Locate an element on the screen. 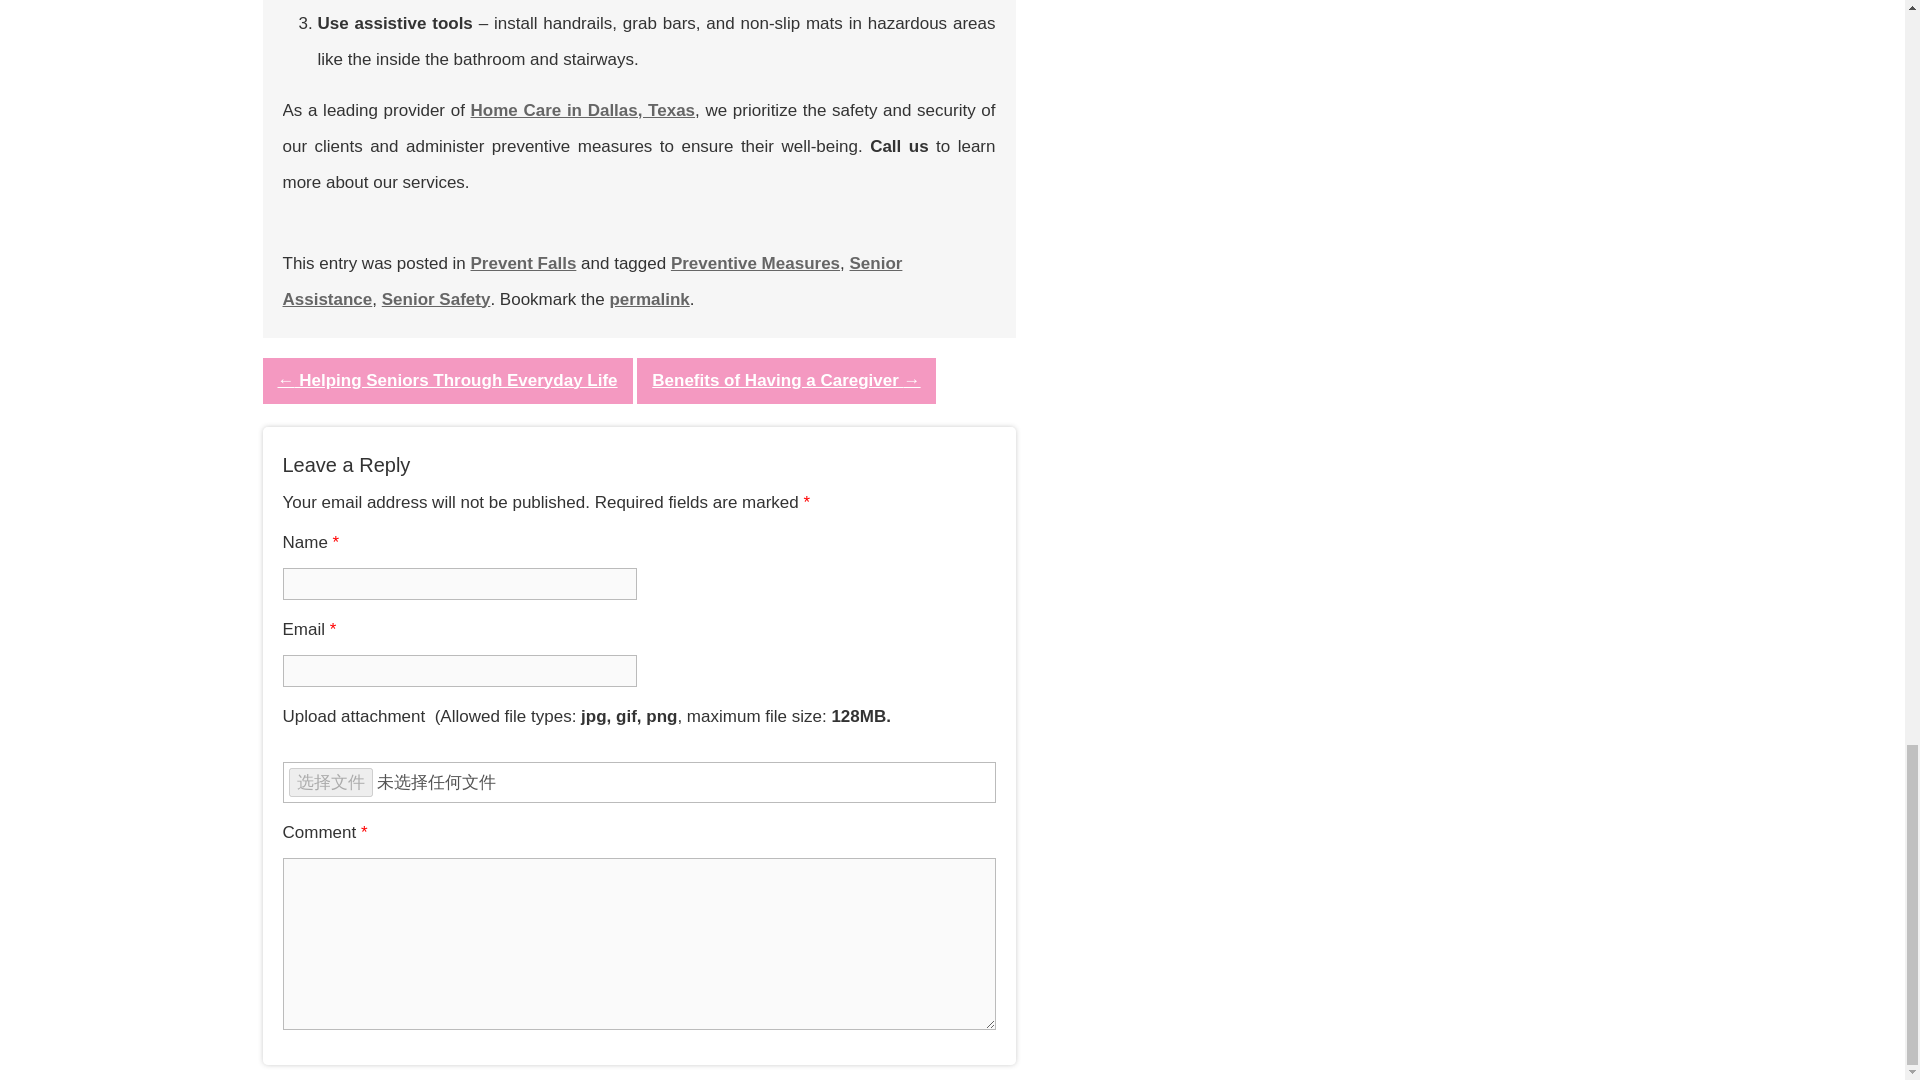 The image size is (1920, 1080). Home Care in Dallas, Texas is located at coordinates (582, 109).